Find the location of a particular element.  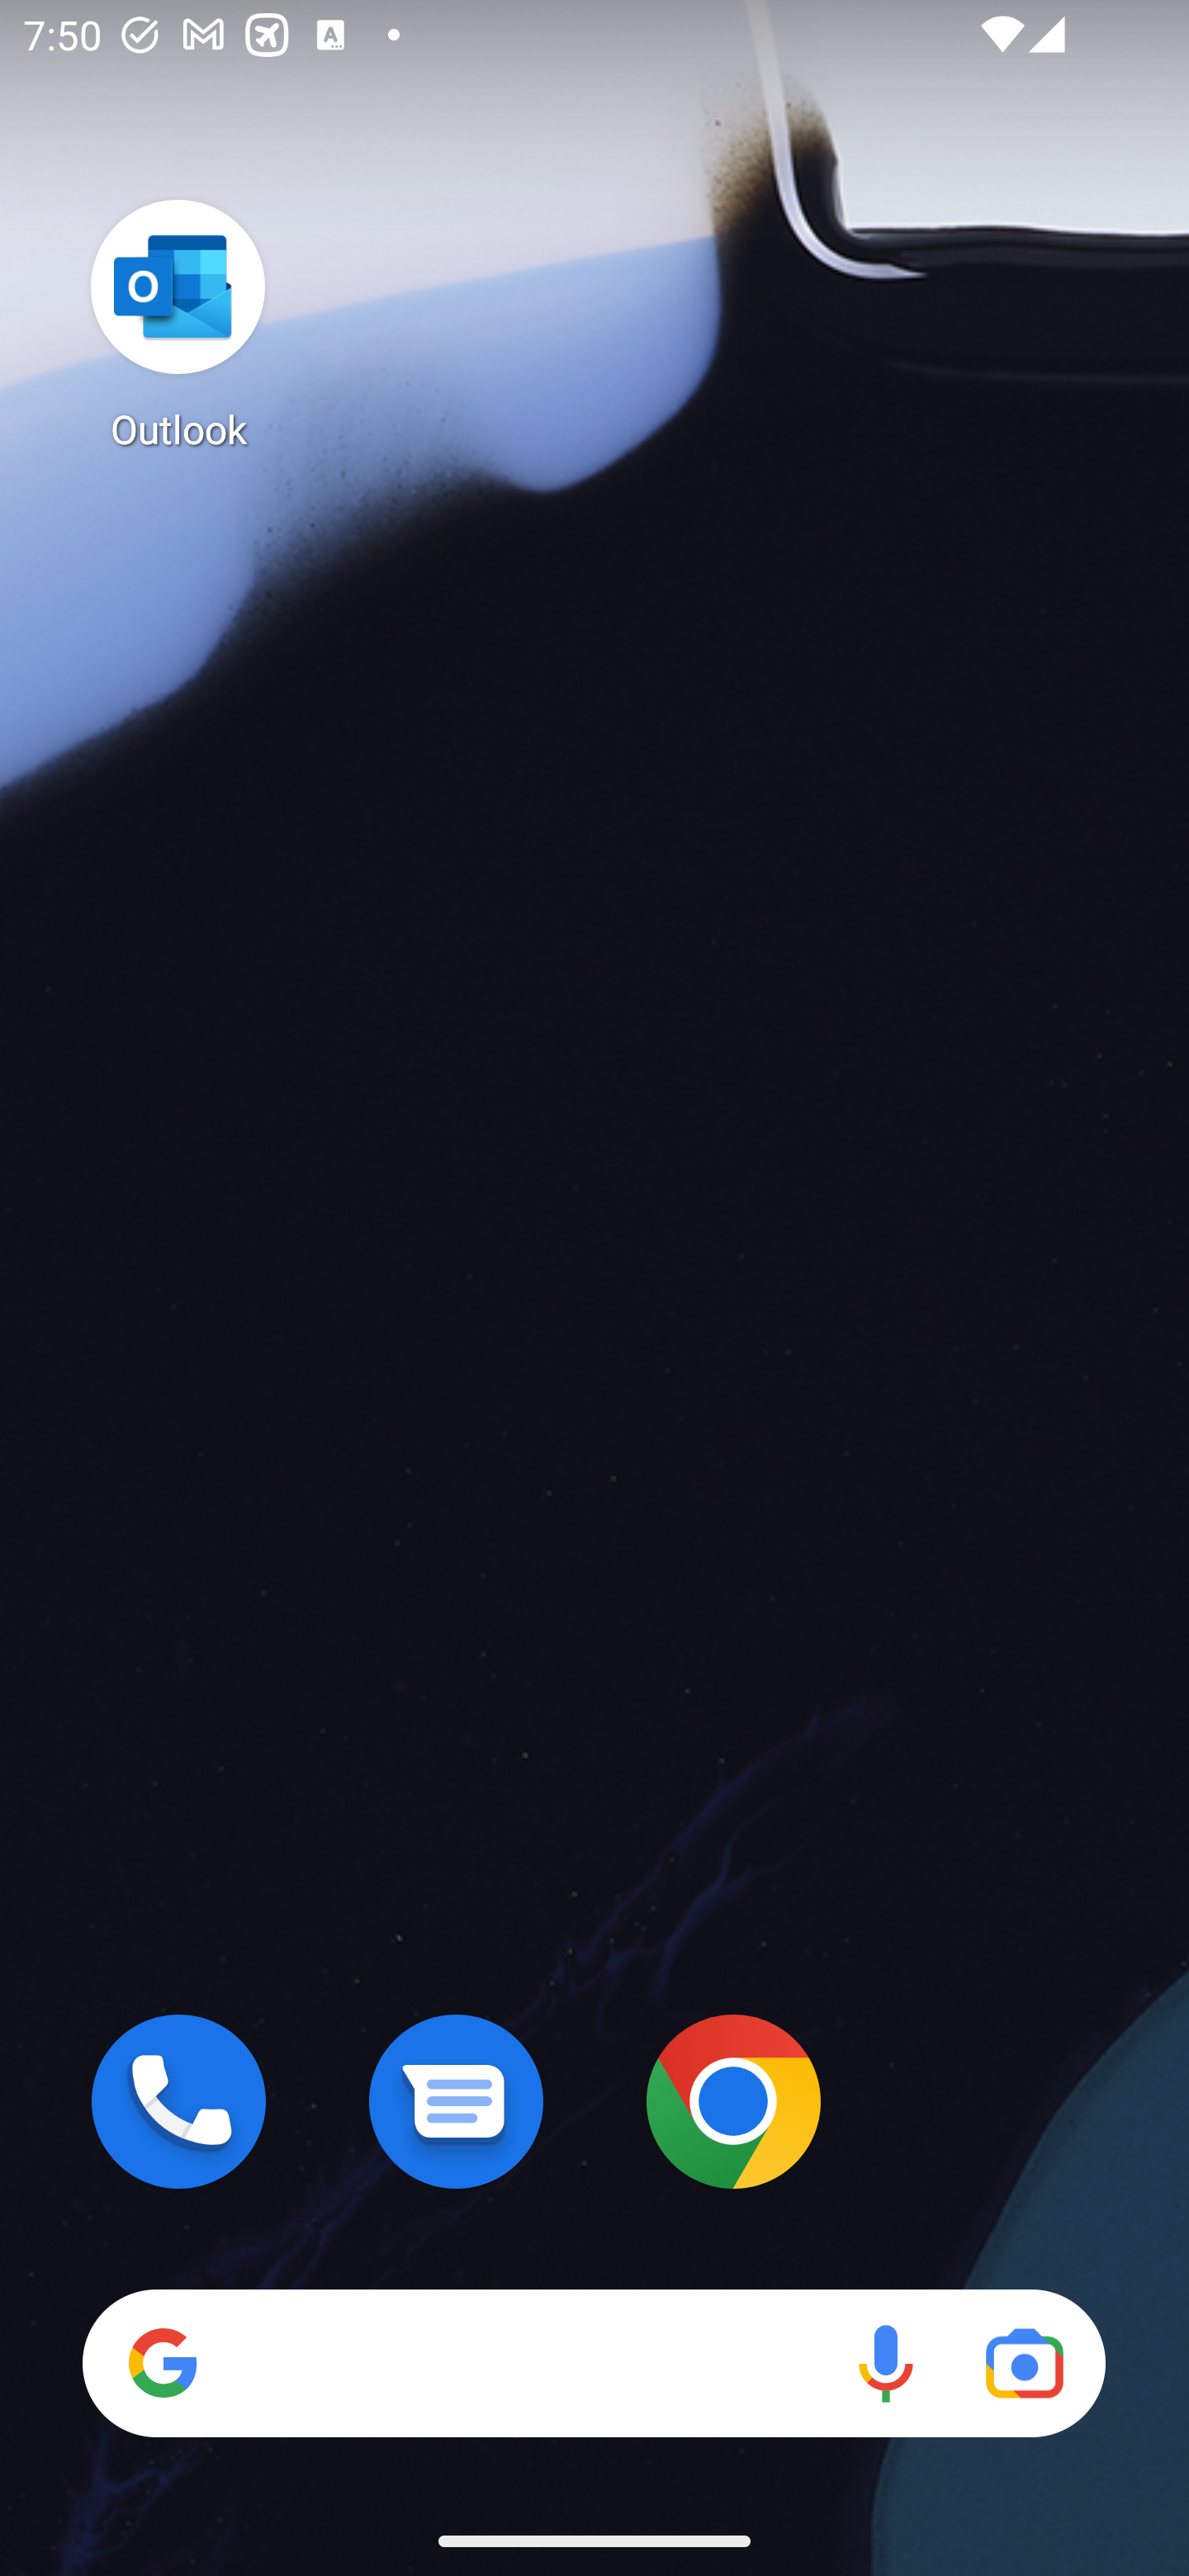

Messages is located at coordinates (456, 2101).